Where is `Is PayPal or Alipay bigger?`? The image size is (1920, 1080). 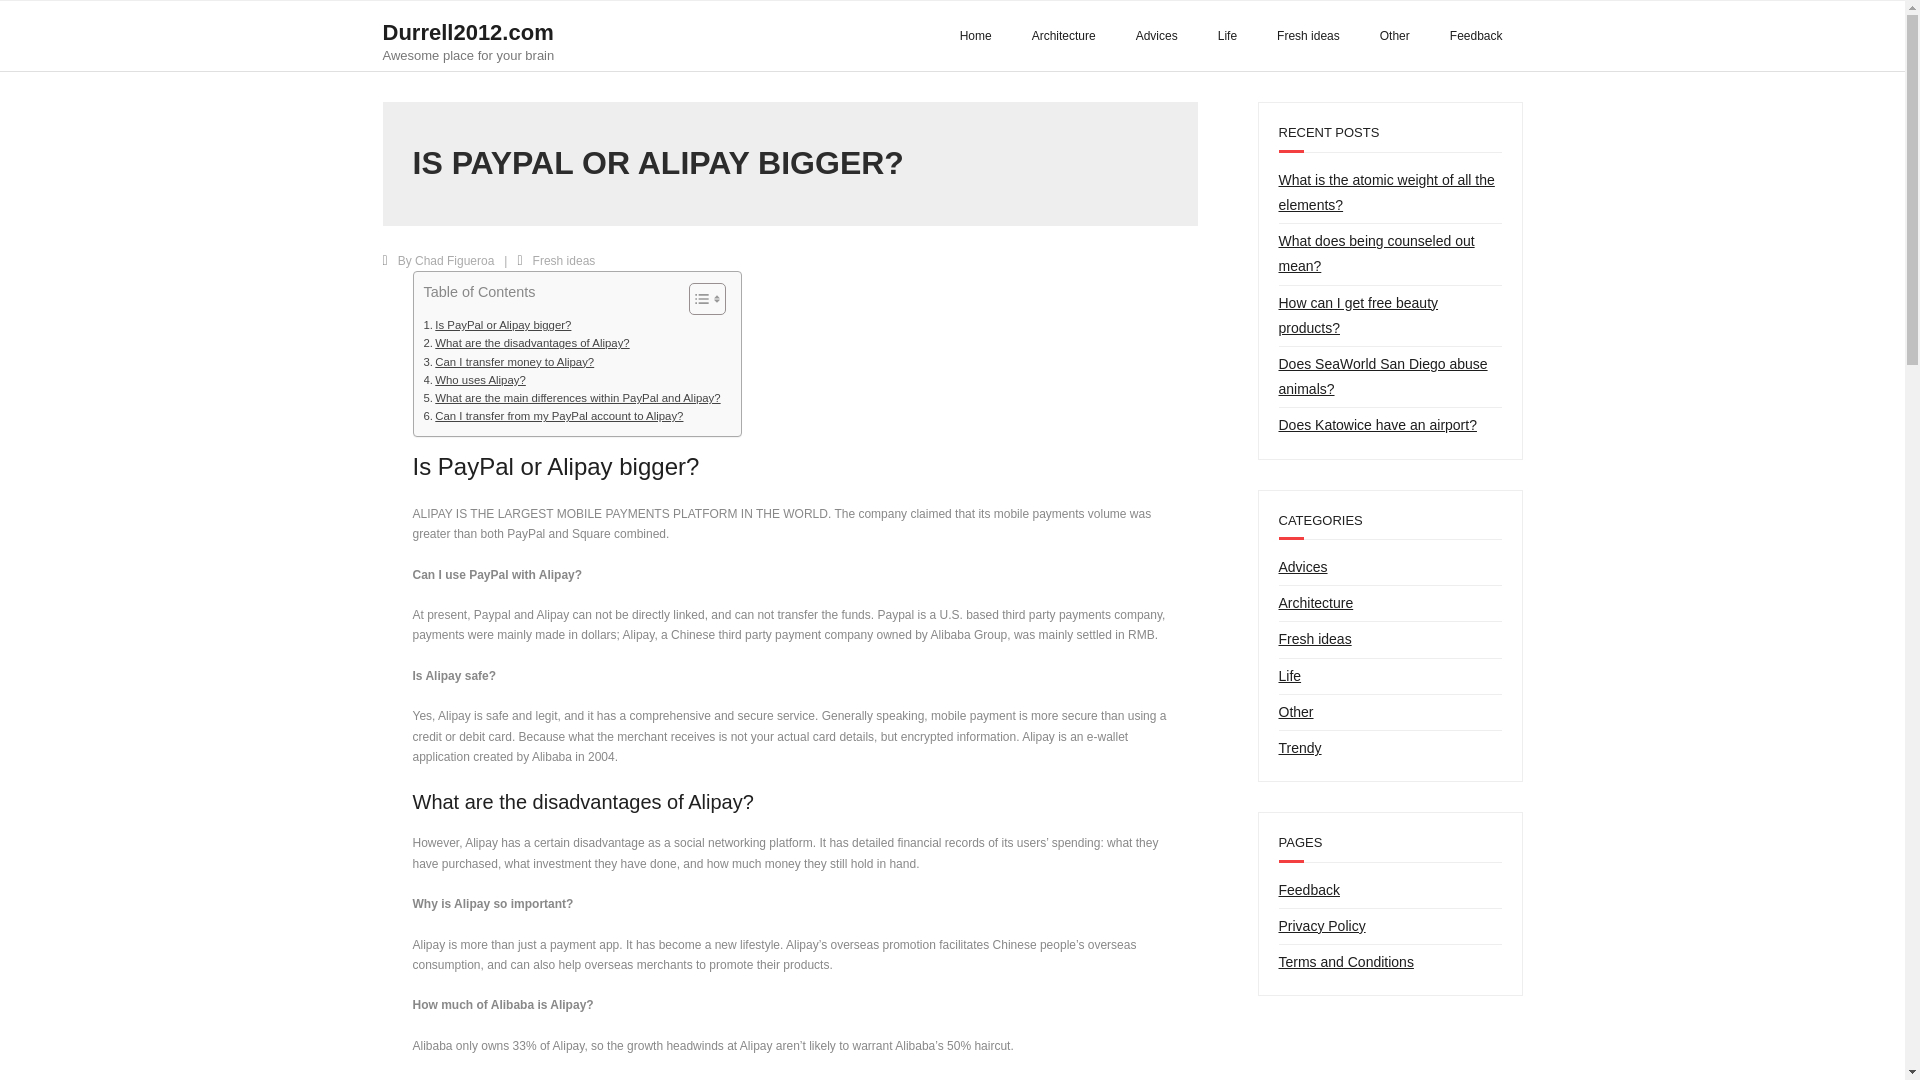
Is PayPal or Alipay bigger? is located at coordinates (498, 324).